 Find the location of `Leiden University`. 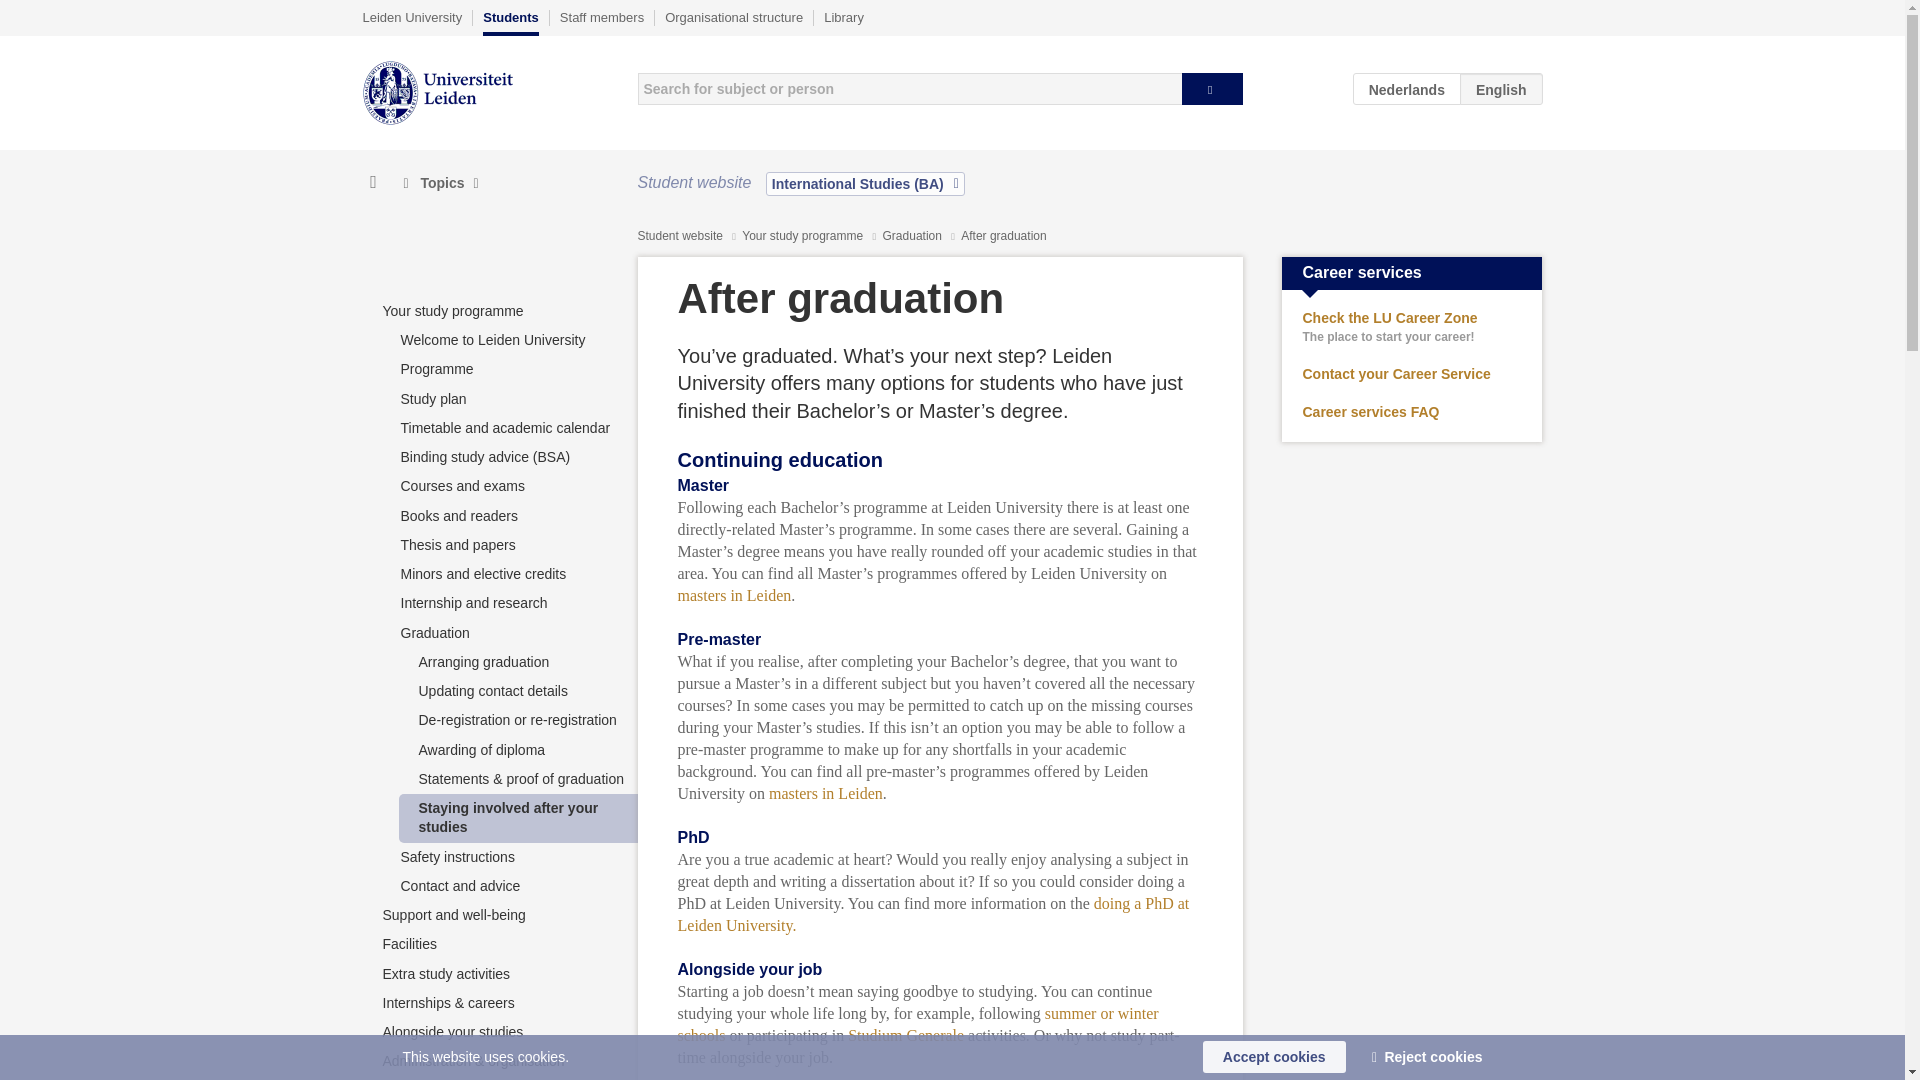

Leiden University is located at coordinates (412, 17).